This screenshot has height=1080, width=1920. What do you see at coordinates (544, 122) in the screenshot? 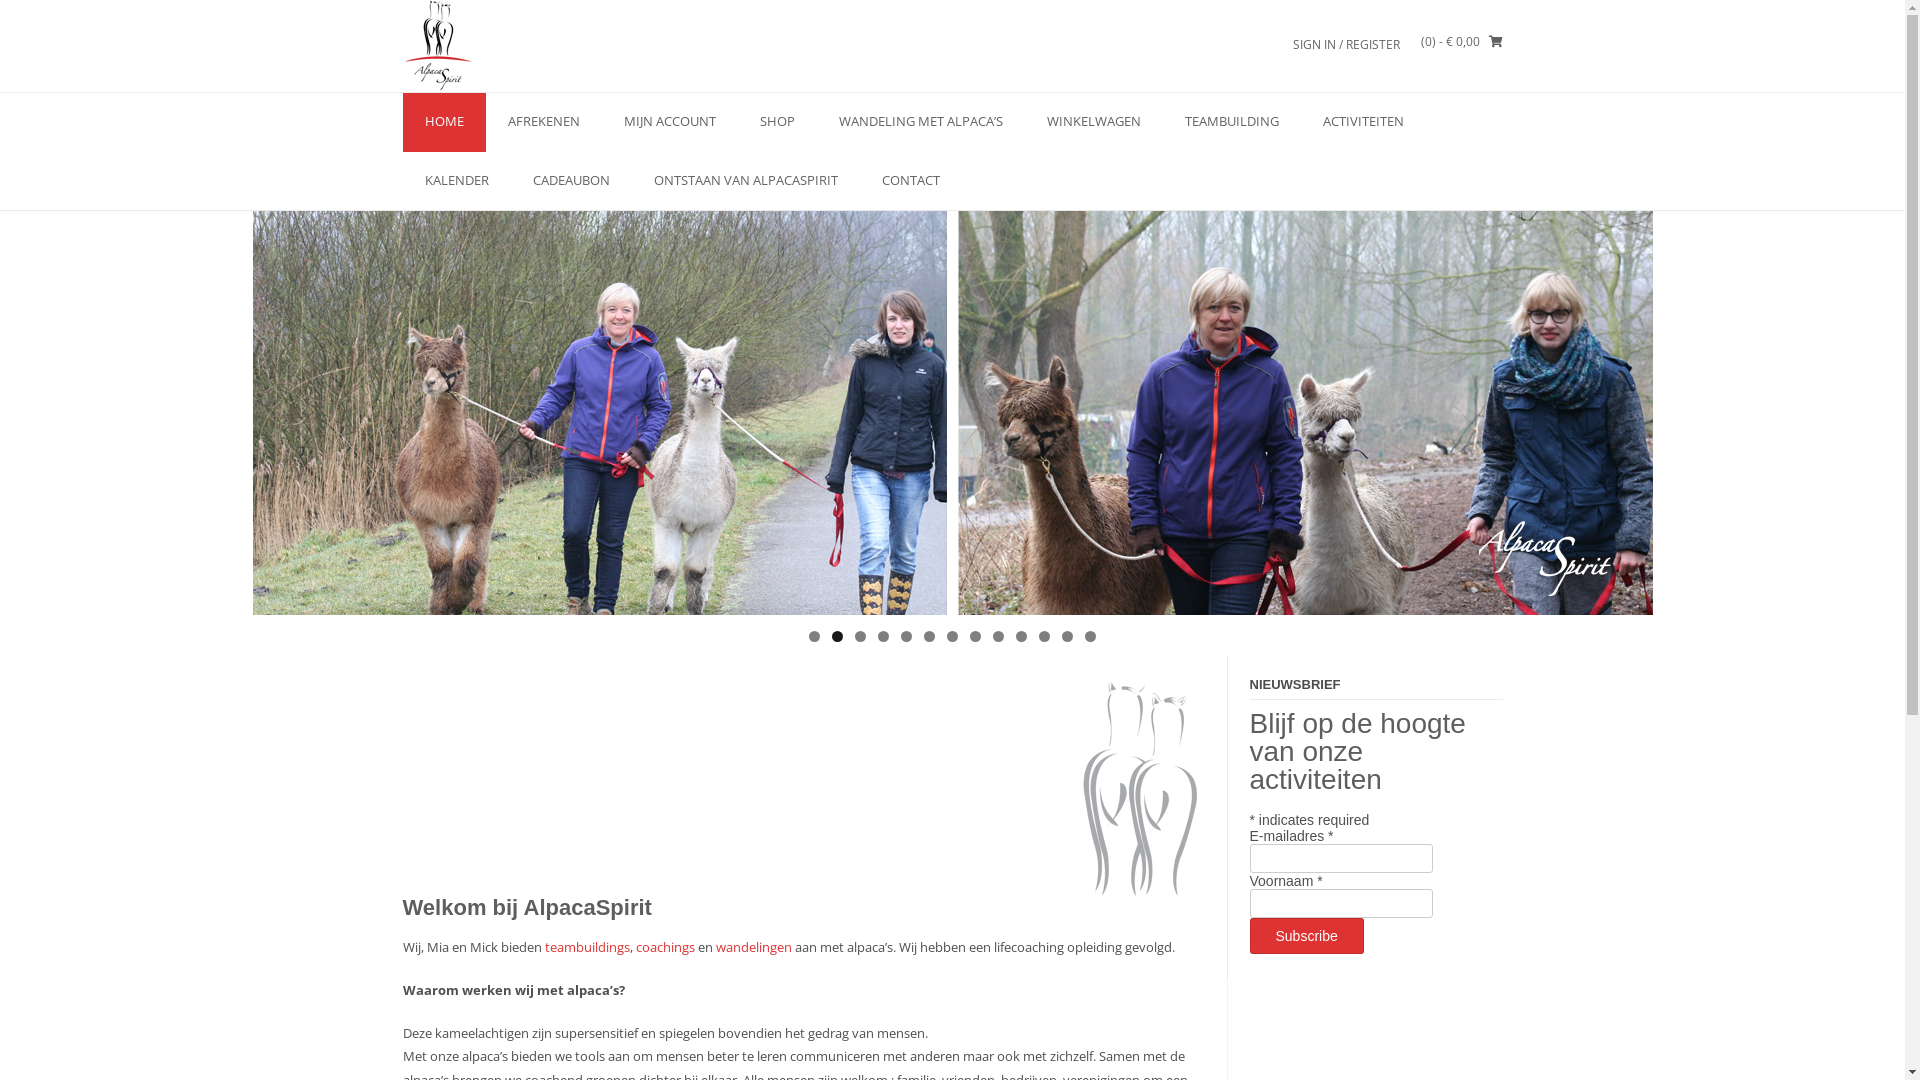
I see `AFREKENEN` at bounding box center [544, 122].